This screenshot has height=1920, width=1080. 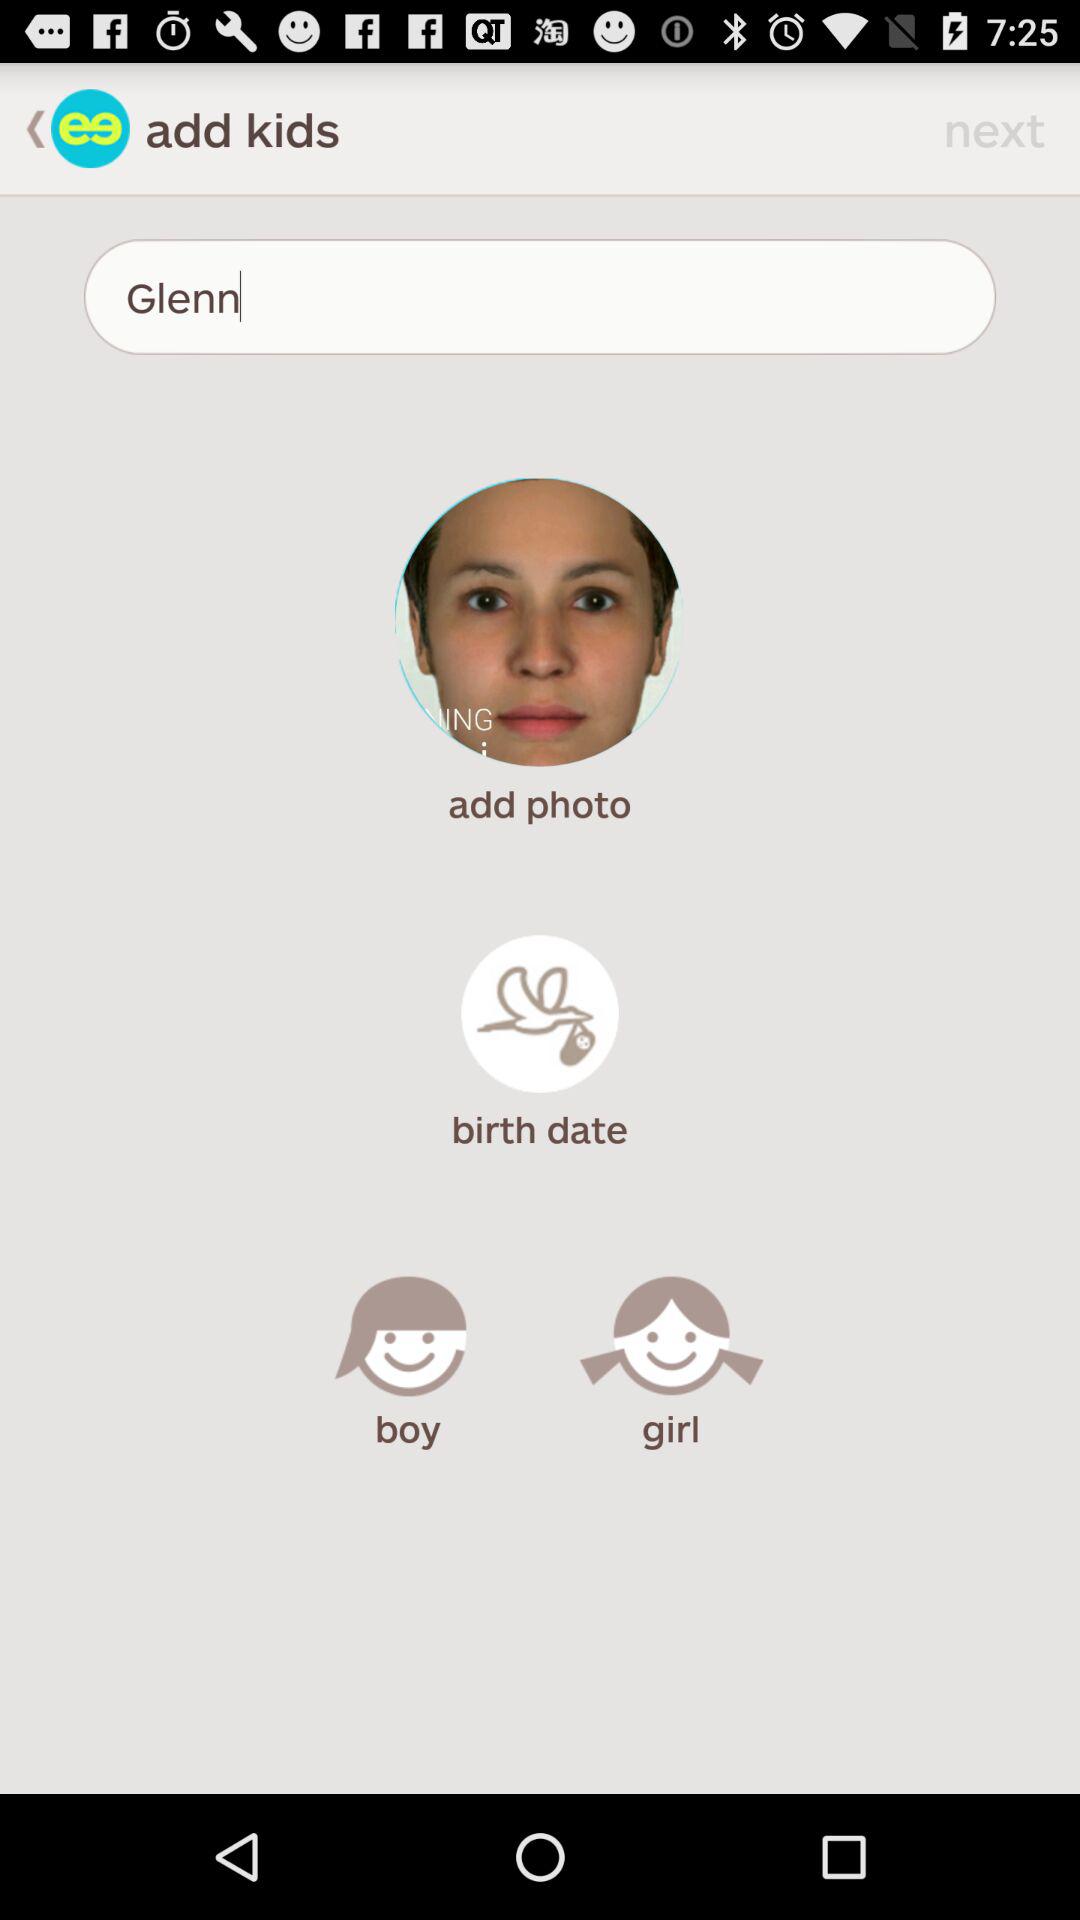 What do you see at coordinates (540, 296) in the screenshot?
I see `click on text field glenn` at bounding box center [540, 296].